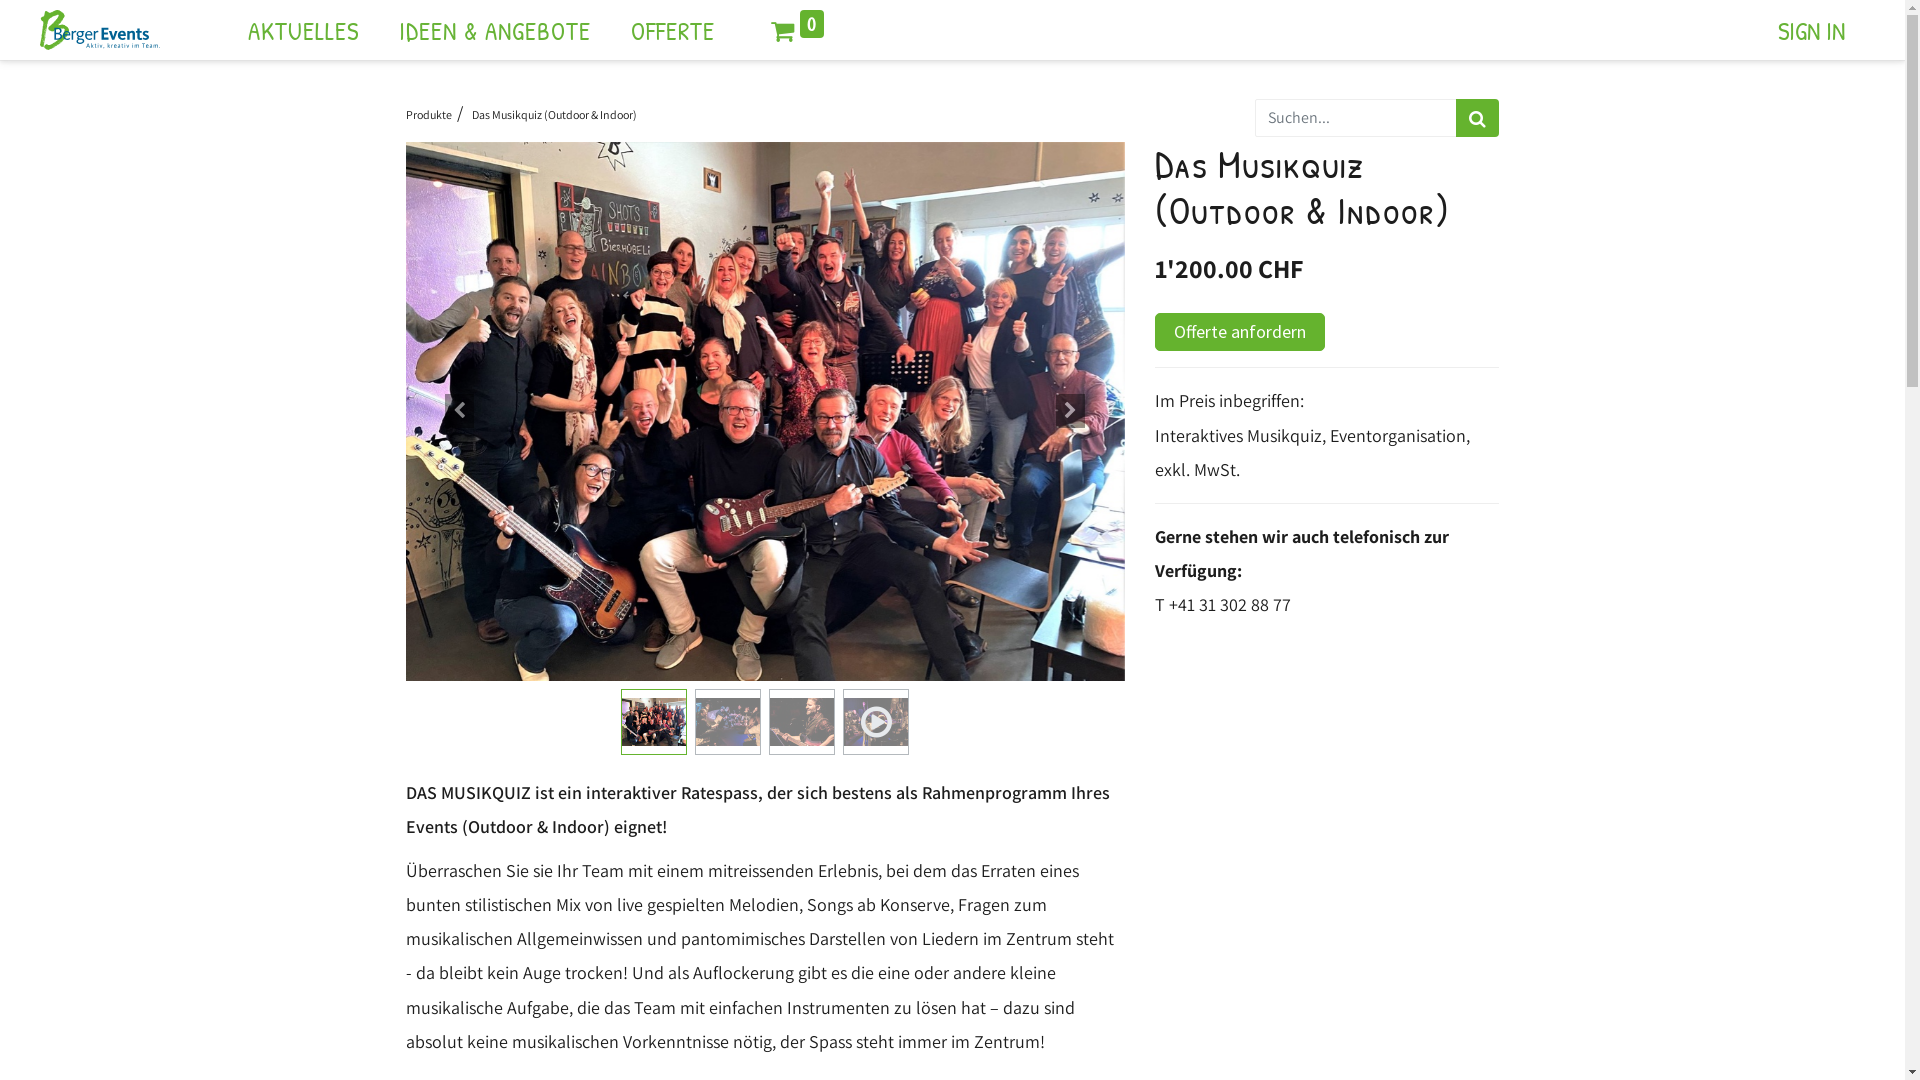 This screenshot has height=1080, width=1920. What do you see at coordinates (673, 30) in the screenshot?
I see `OFFERTE` at bounding box center [673, 30].